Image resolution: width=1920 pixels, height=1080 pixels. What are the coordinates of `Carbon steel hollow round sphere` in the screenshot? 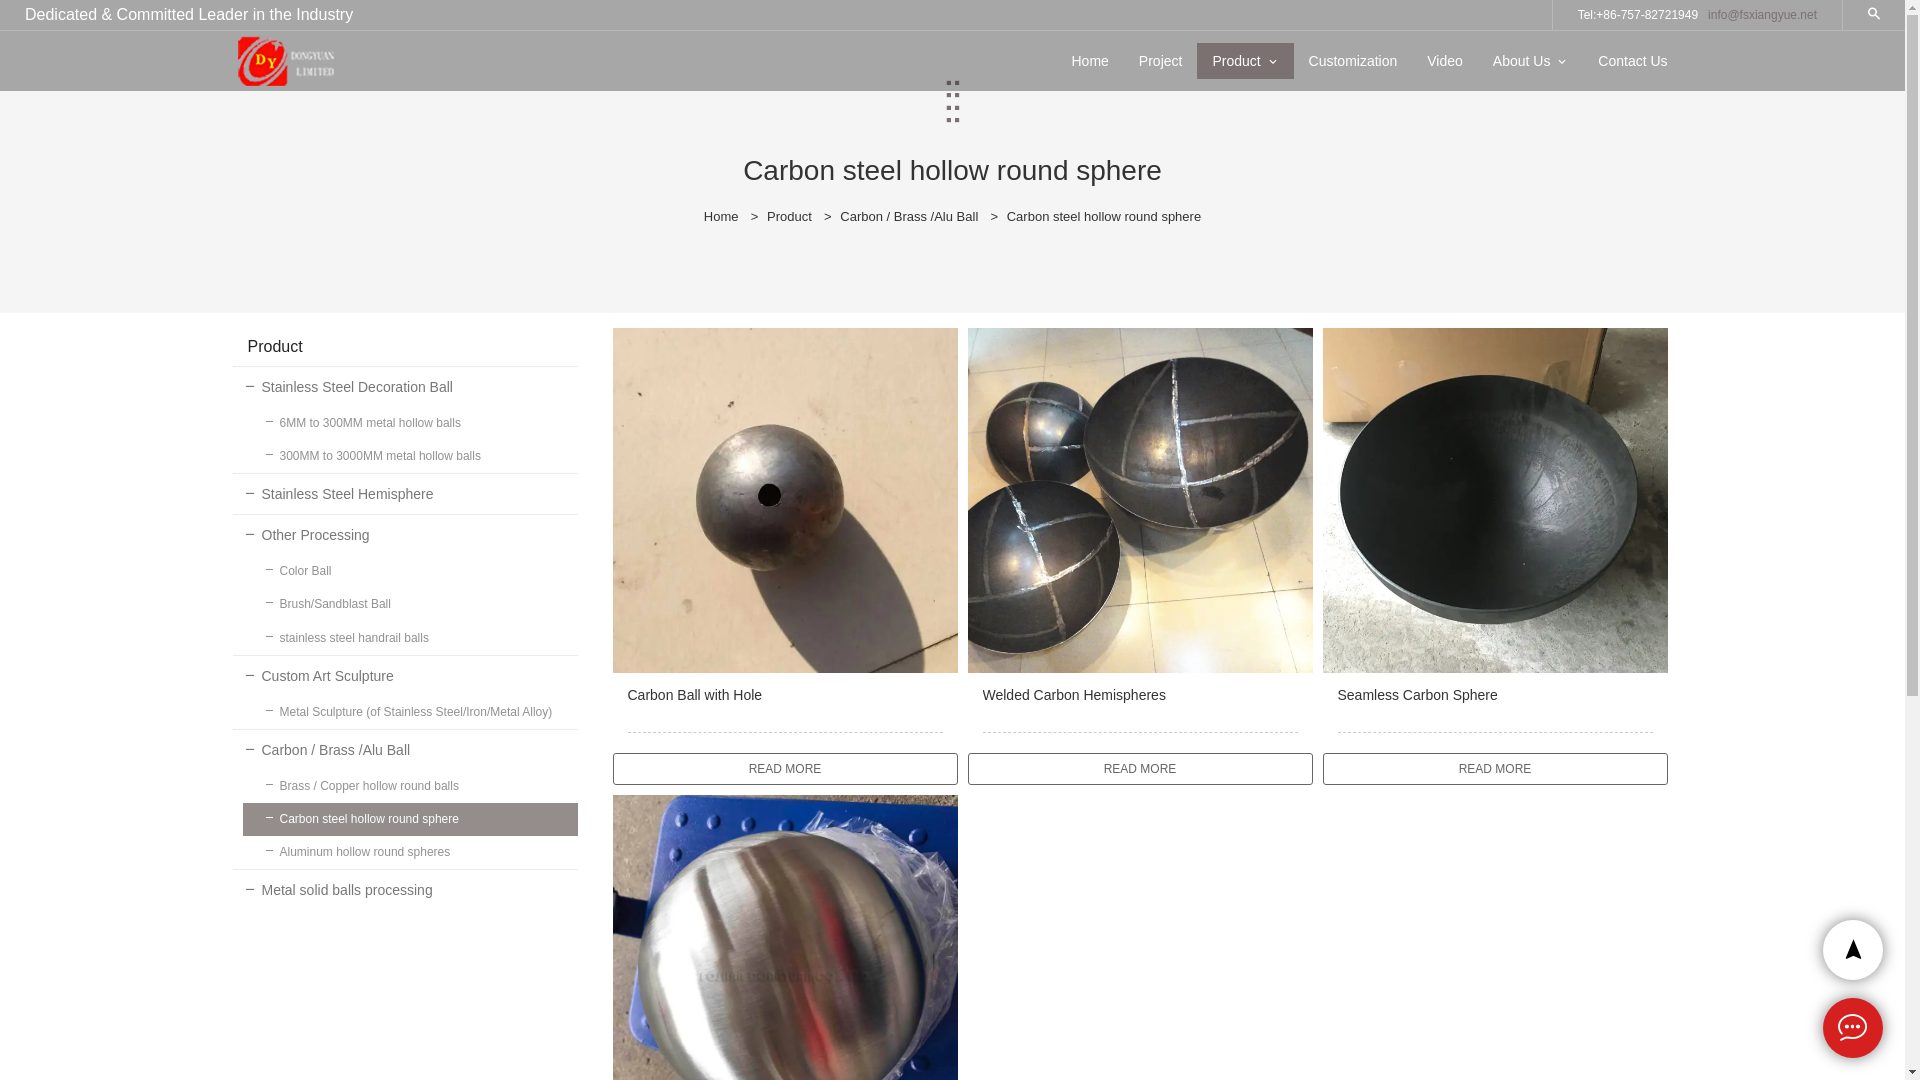 It's located at (410, 820).